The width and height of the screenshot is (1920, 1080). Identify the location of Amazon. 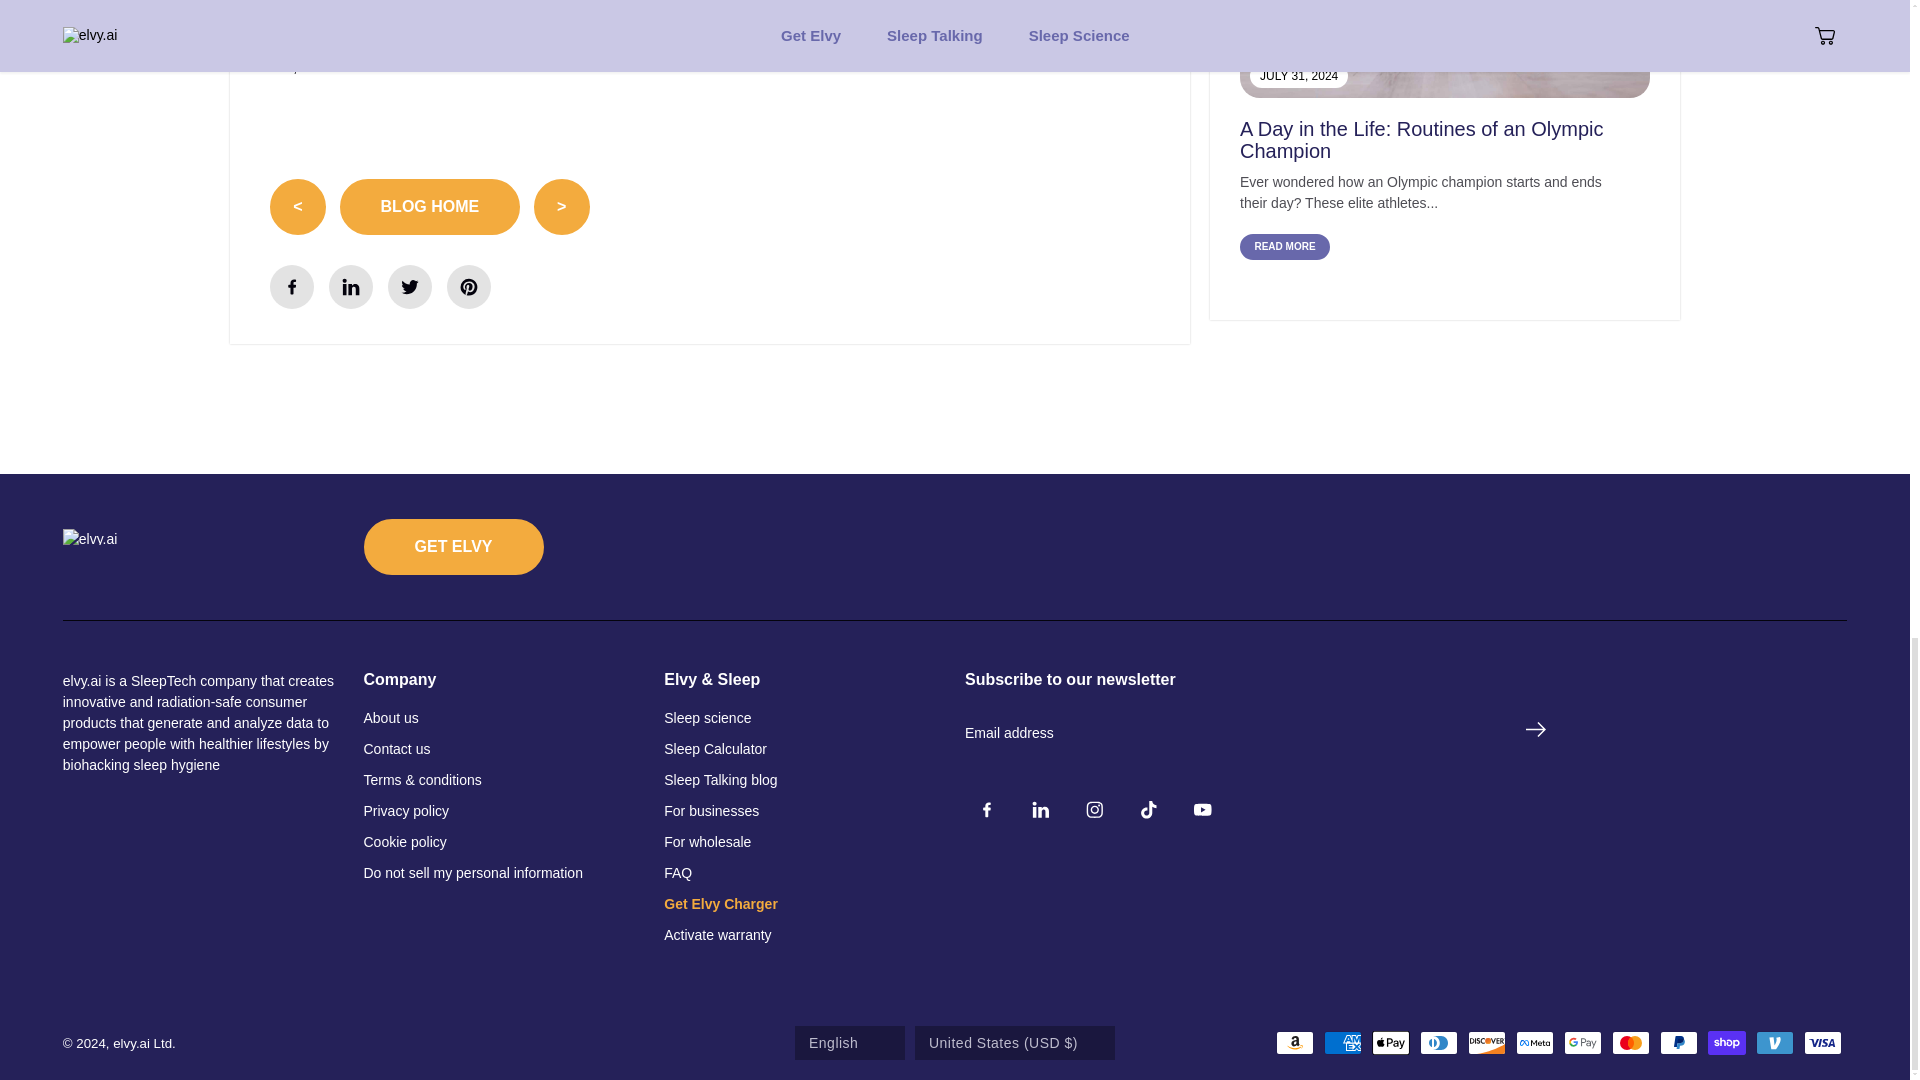
(1294, 1043).